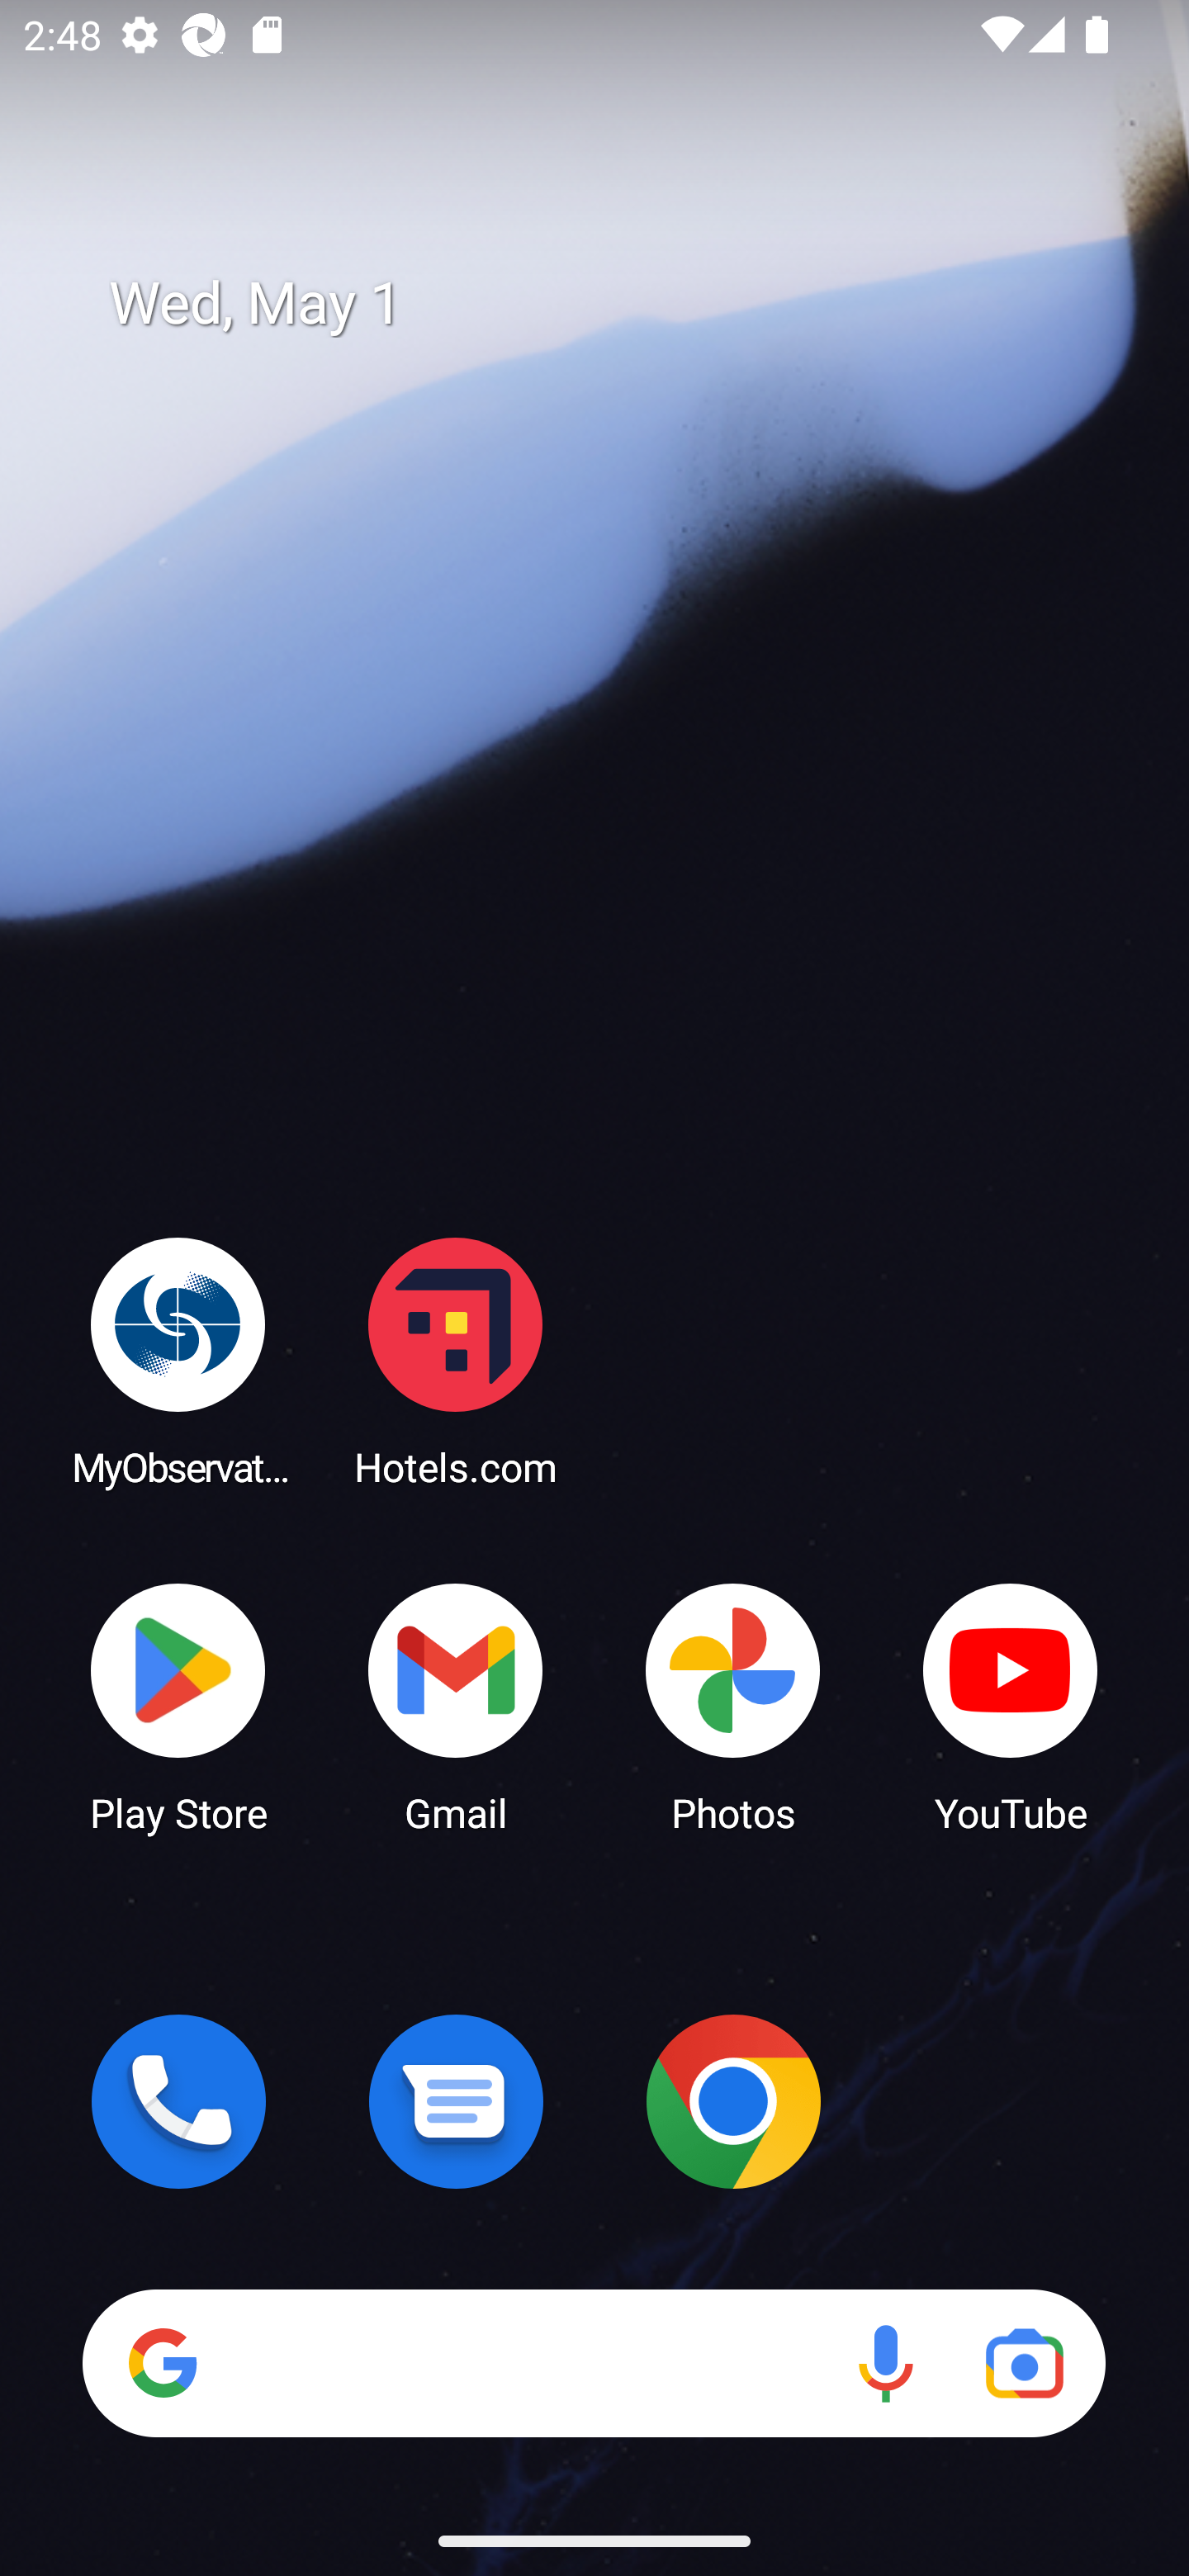  Describe the element at coordinates (456, 2101) in the screenshot. I see `Messages` at that location.